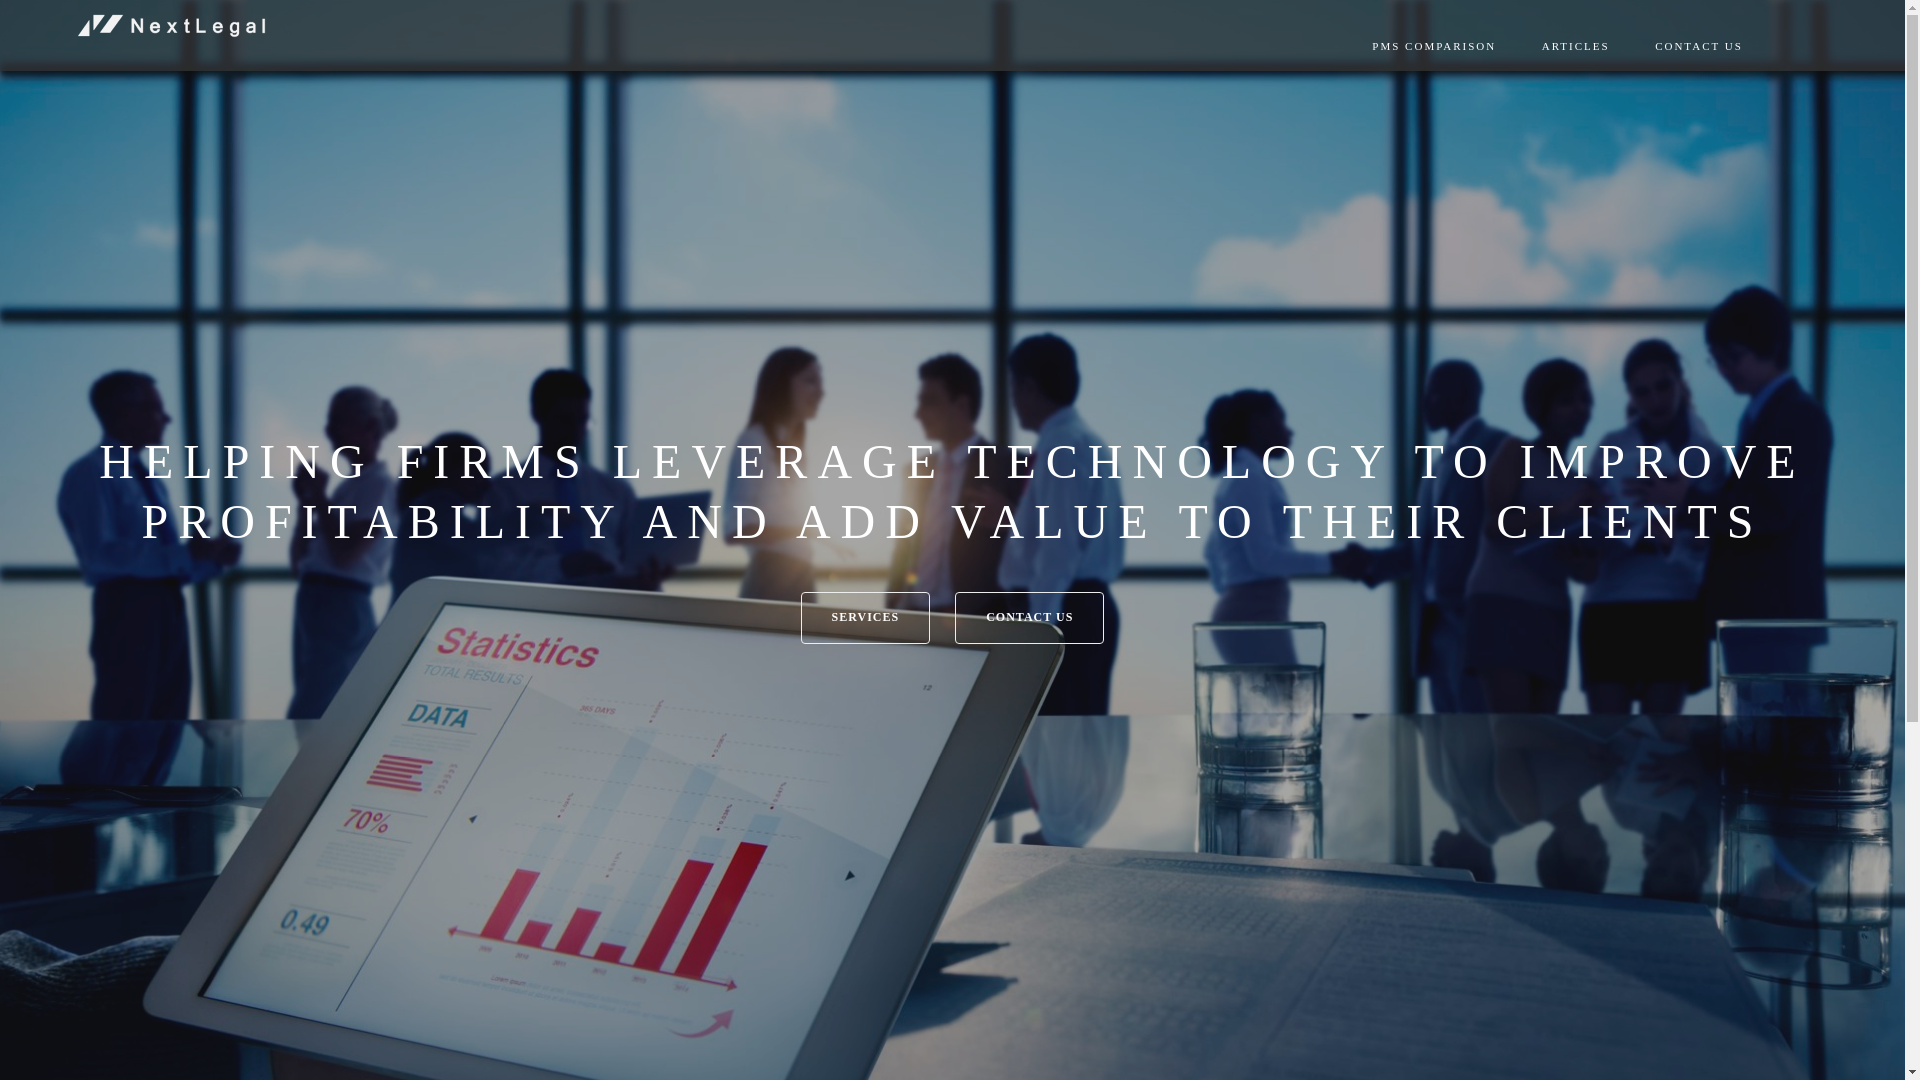  I want to click on CONTACT US, so click(1030, 618).